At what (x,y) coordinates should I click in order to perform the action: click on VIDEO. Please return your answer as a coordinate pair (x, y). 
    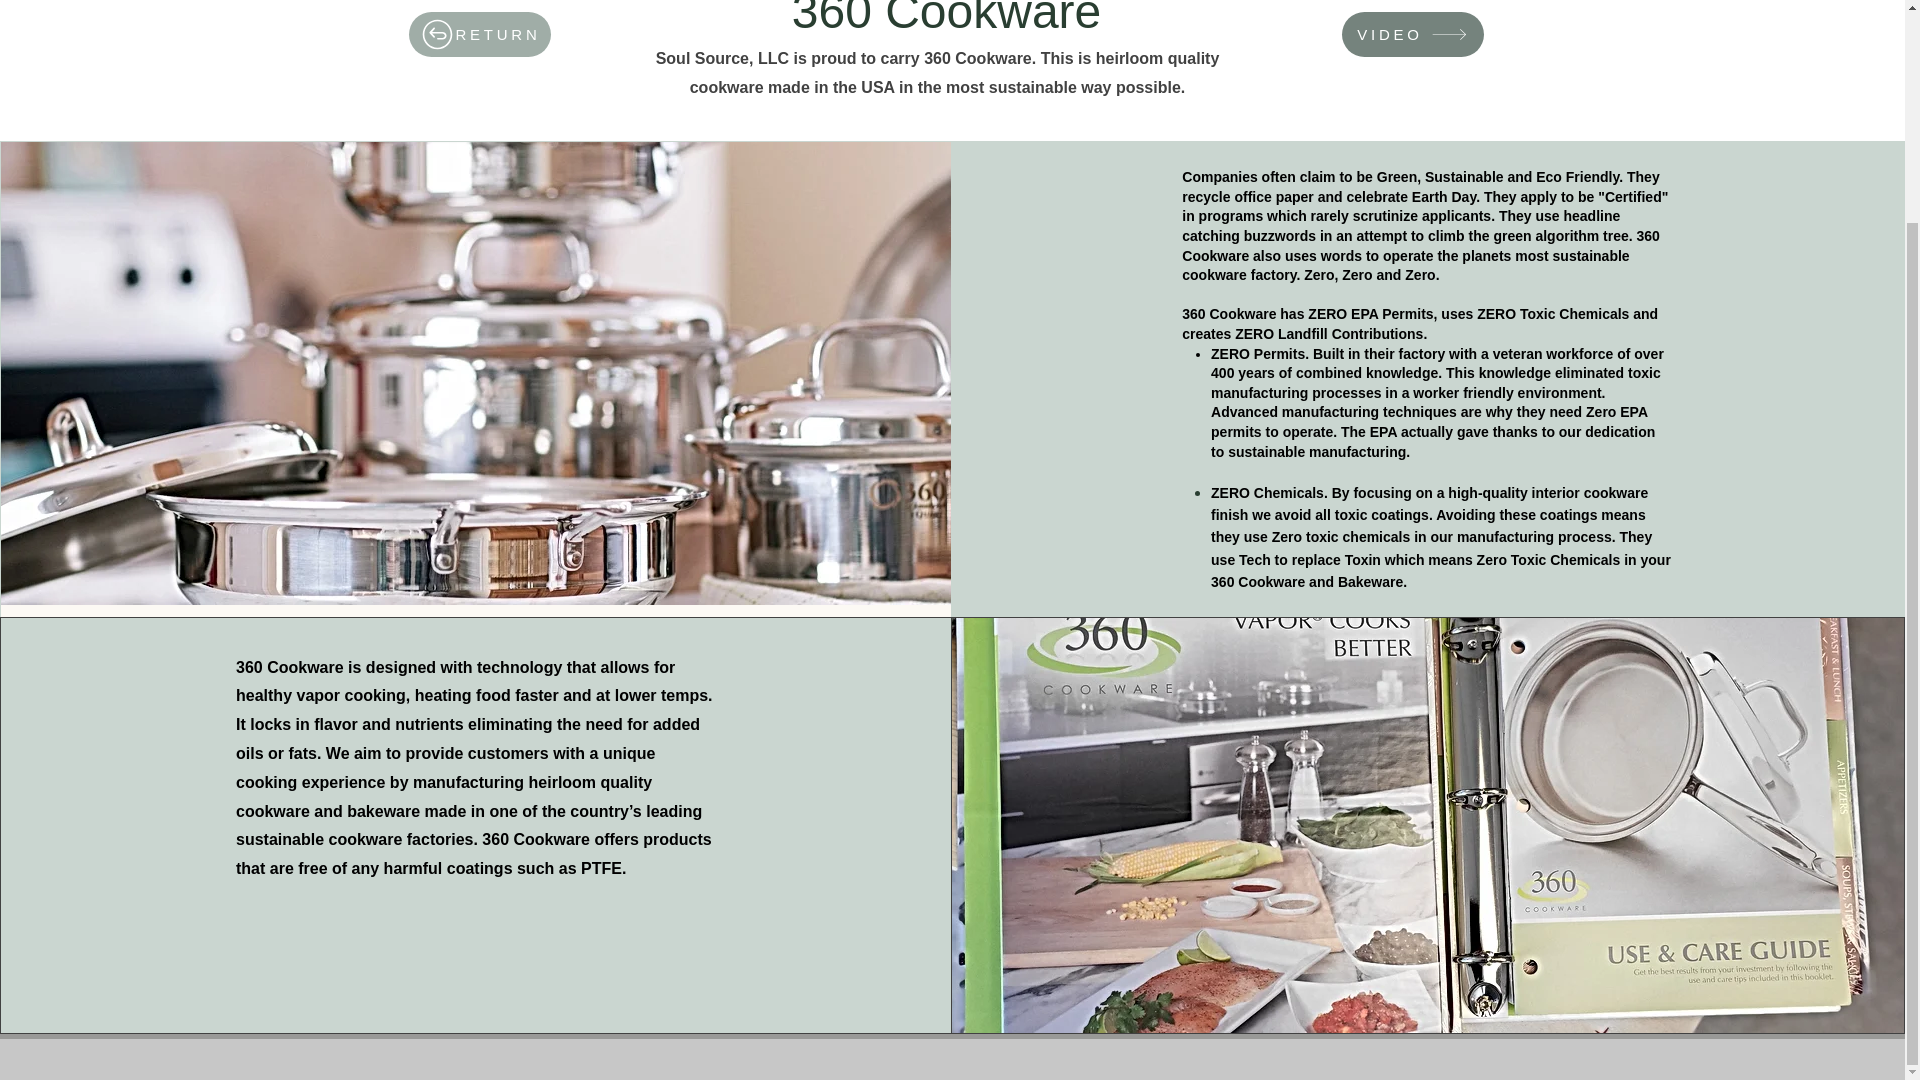
    Looking at the image, I should click on (1413, 34).